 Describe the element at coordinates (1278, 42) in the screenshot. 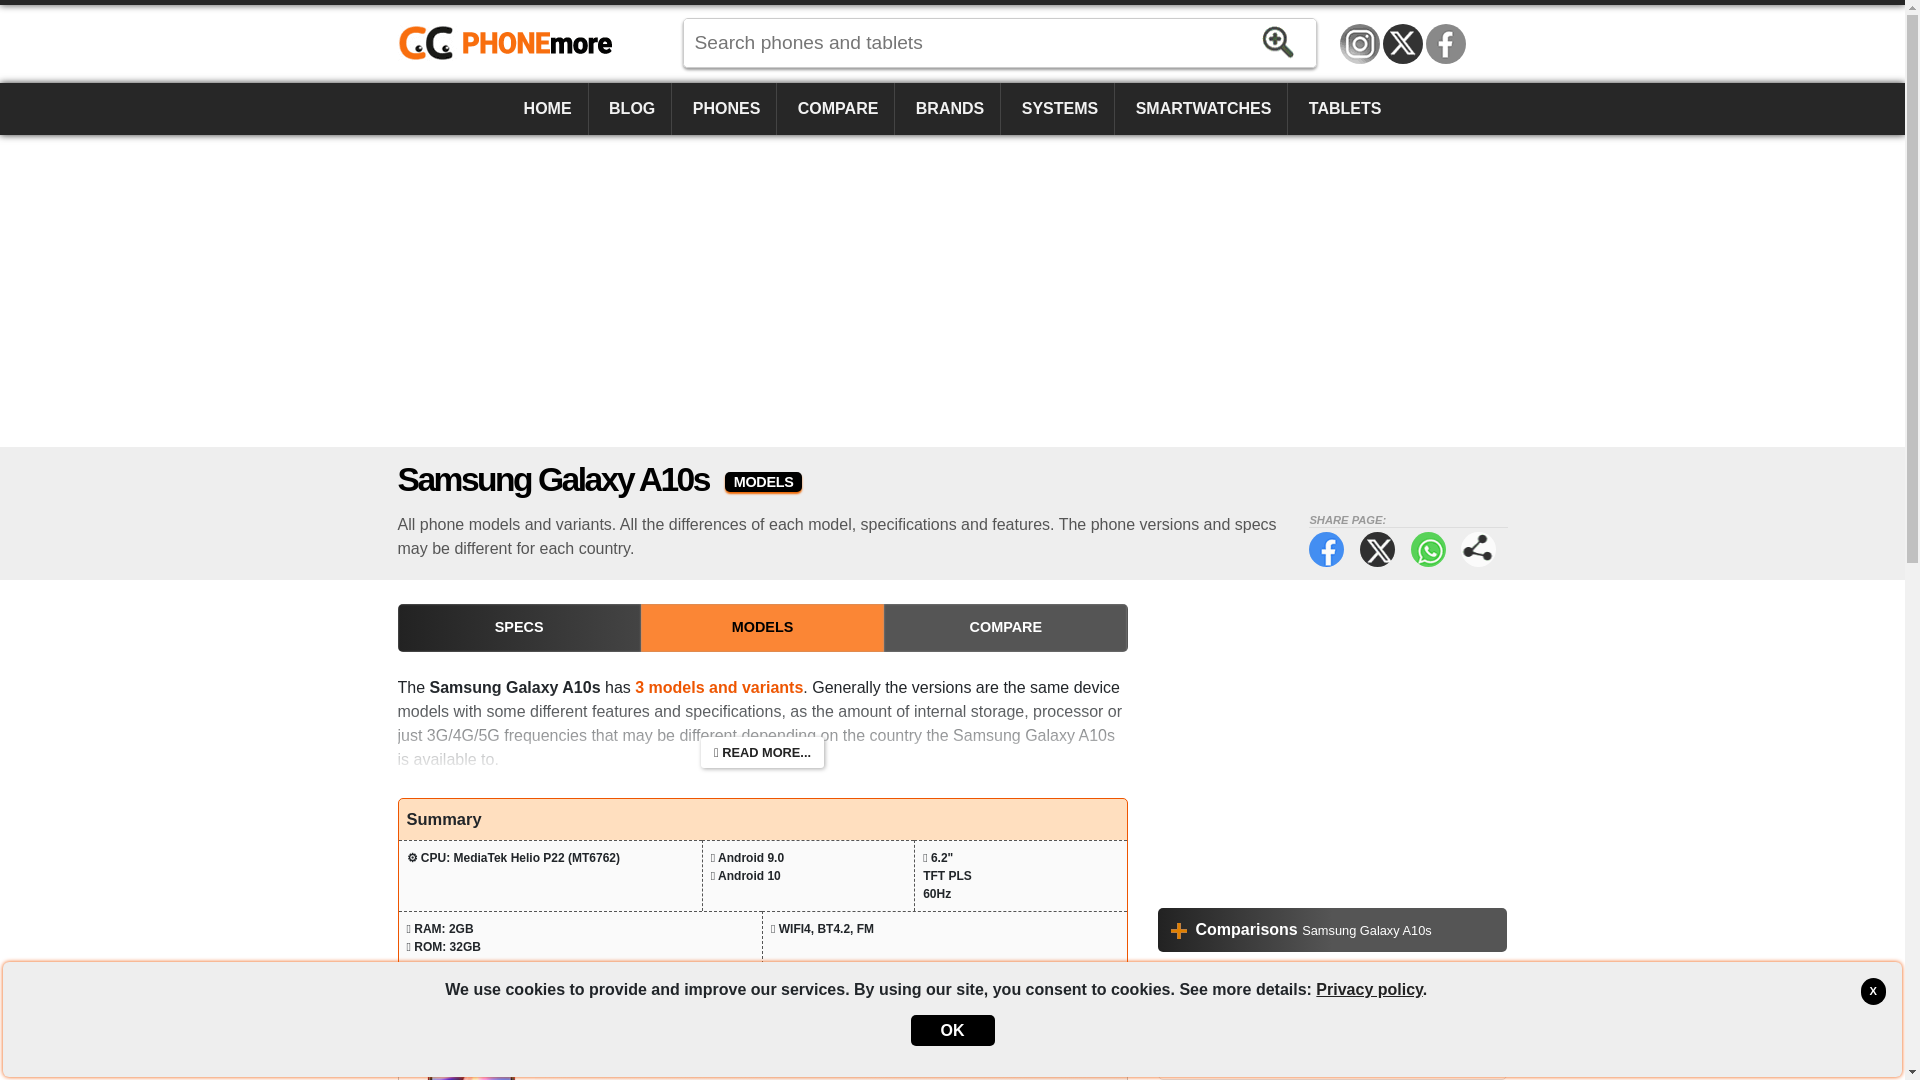

I see `Search` at that location.